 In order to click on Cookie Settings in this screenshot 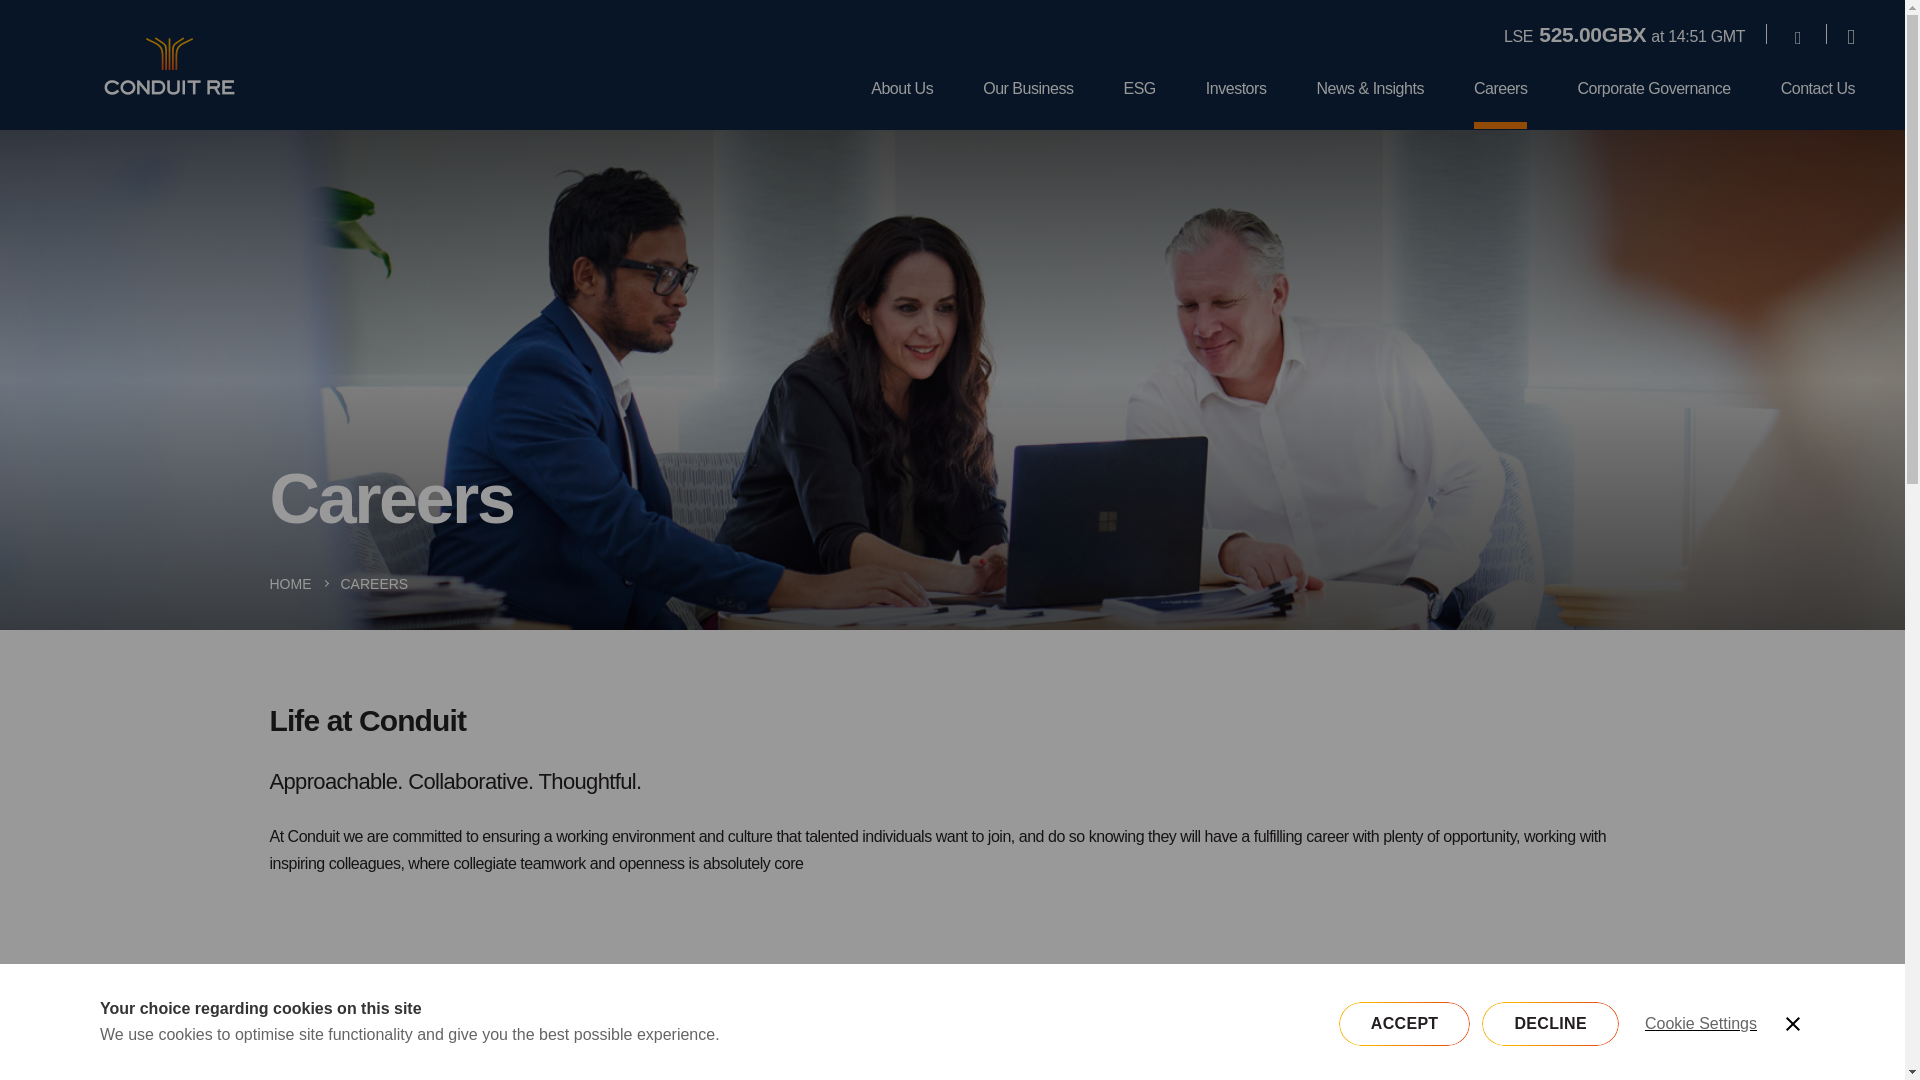, I will do `click(1418, 1038)`.